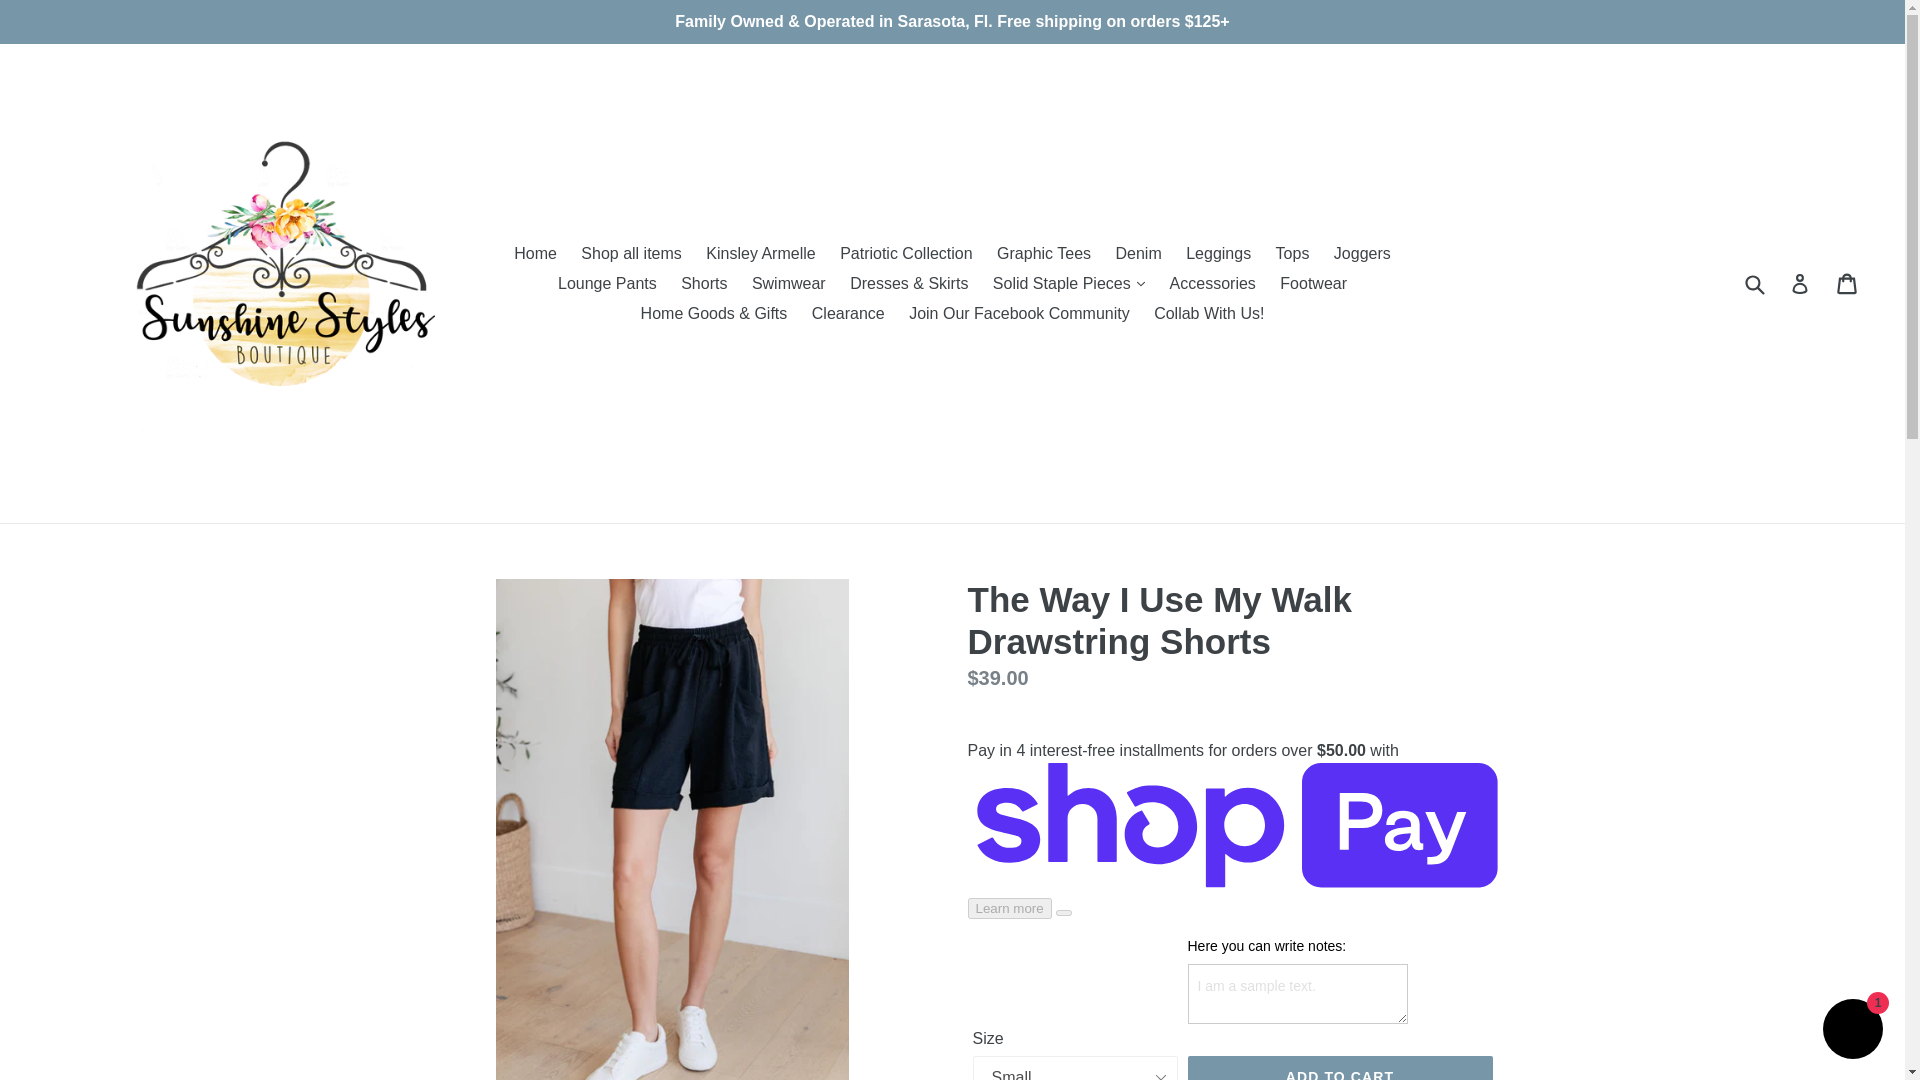 Image resolution: width=1920 pixels, height=1080 pixels. I want to click on Graphic Tees, so click(1043, 252).